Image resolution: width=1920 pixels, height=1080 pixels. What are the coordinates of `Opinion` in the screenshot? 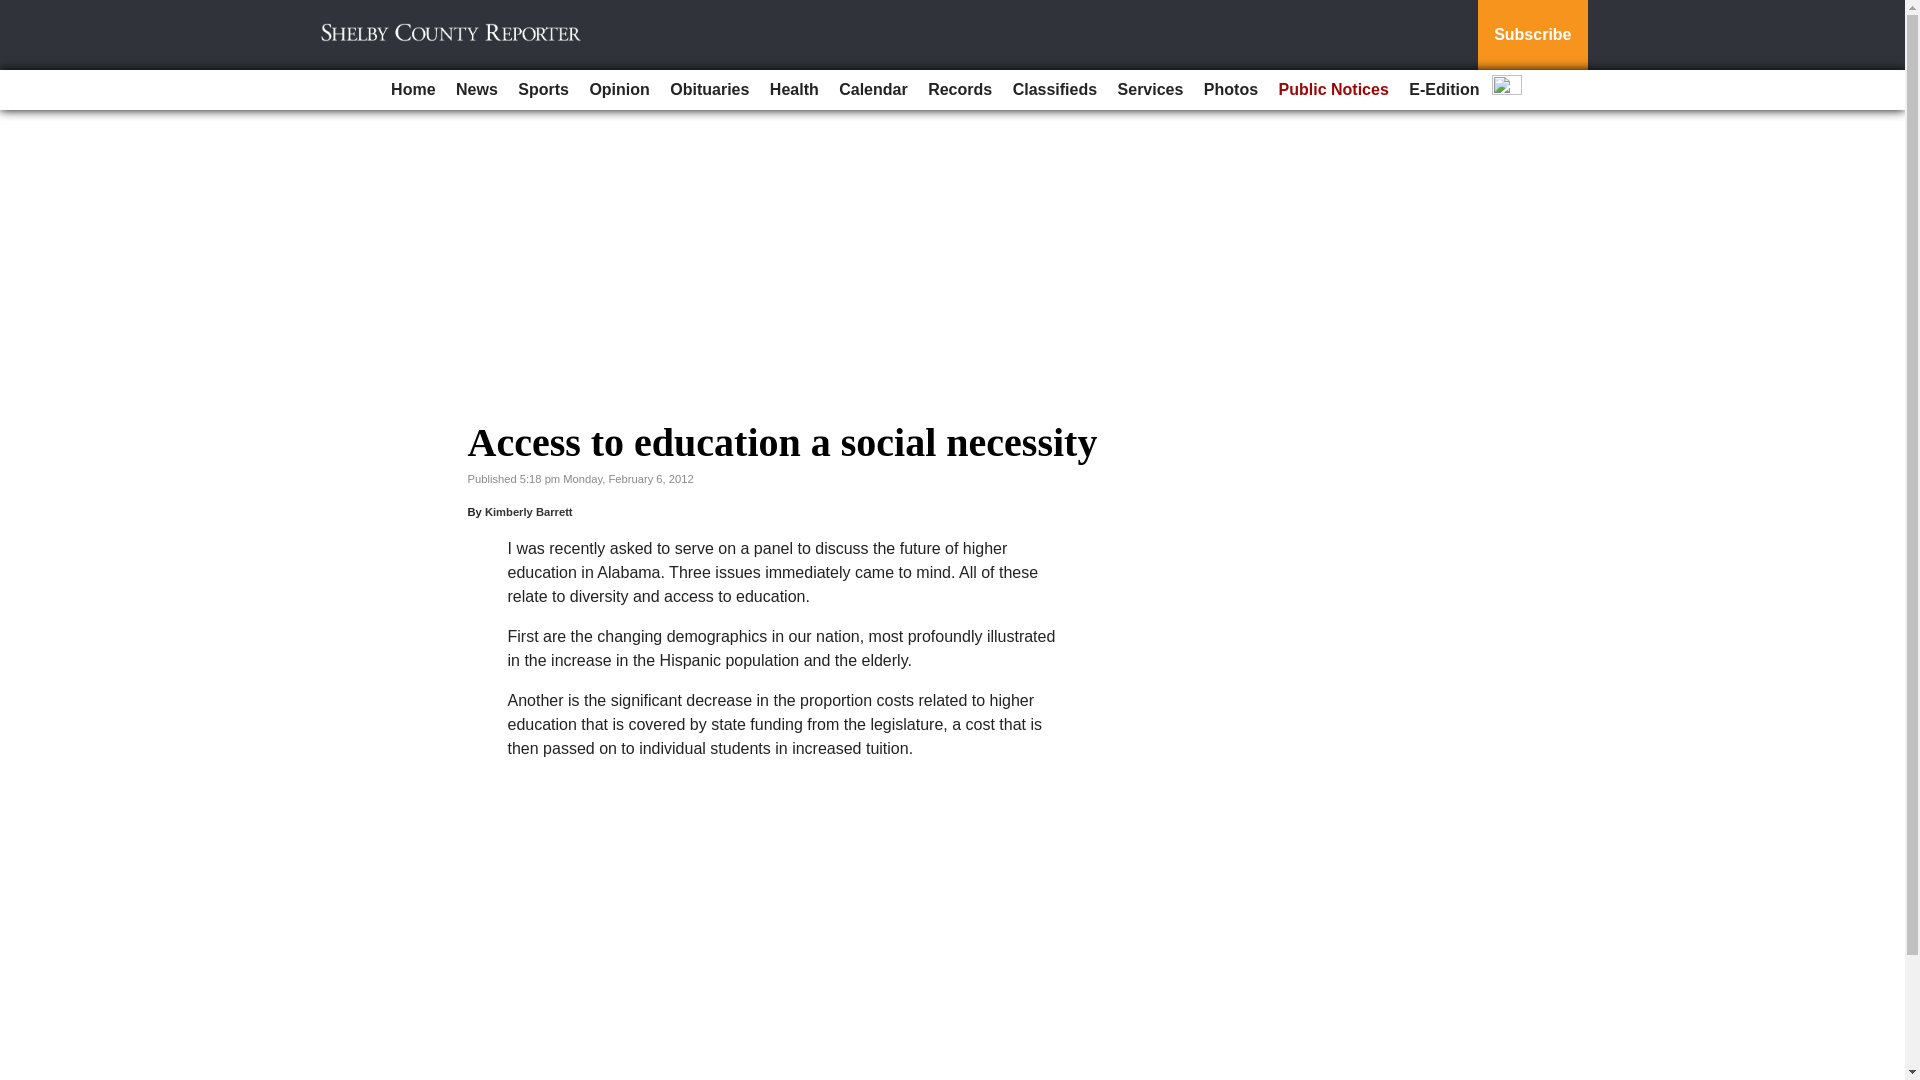 It's located at (618, 90).